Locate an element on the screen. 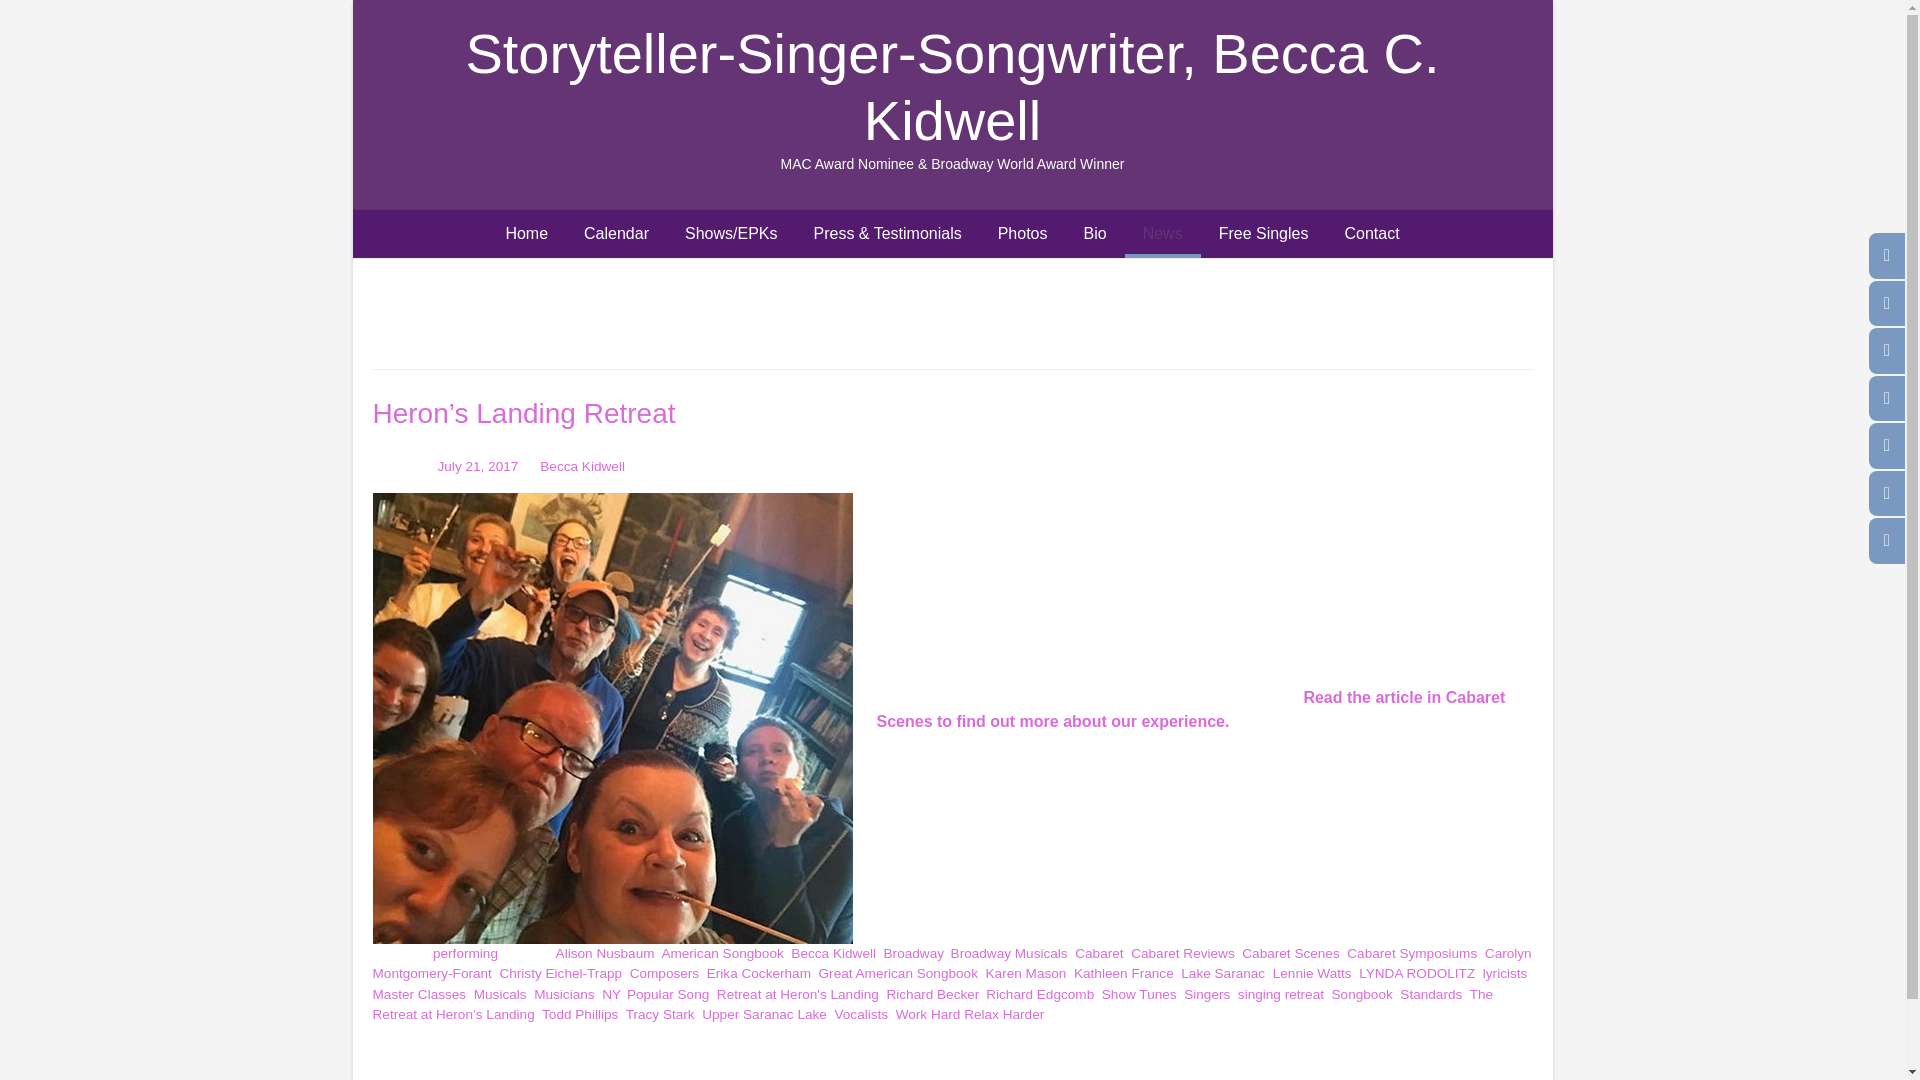  Carolyn Montgomery-Forant is located at coordinates (951, 963).